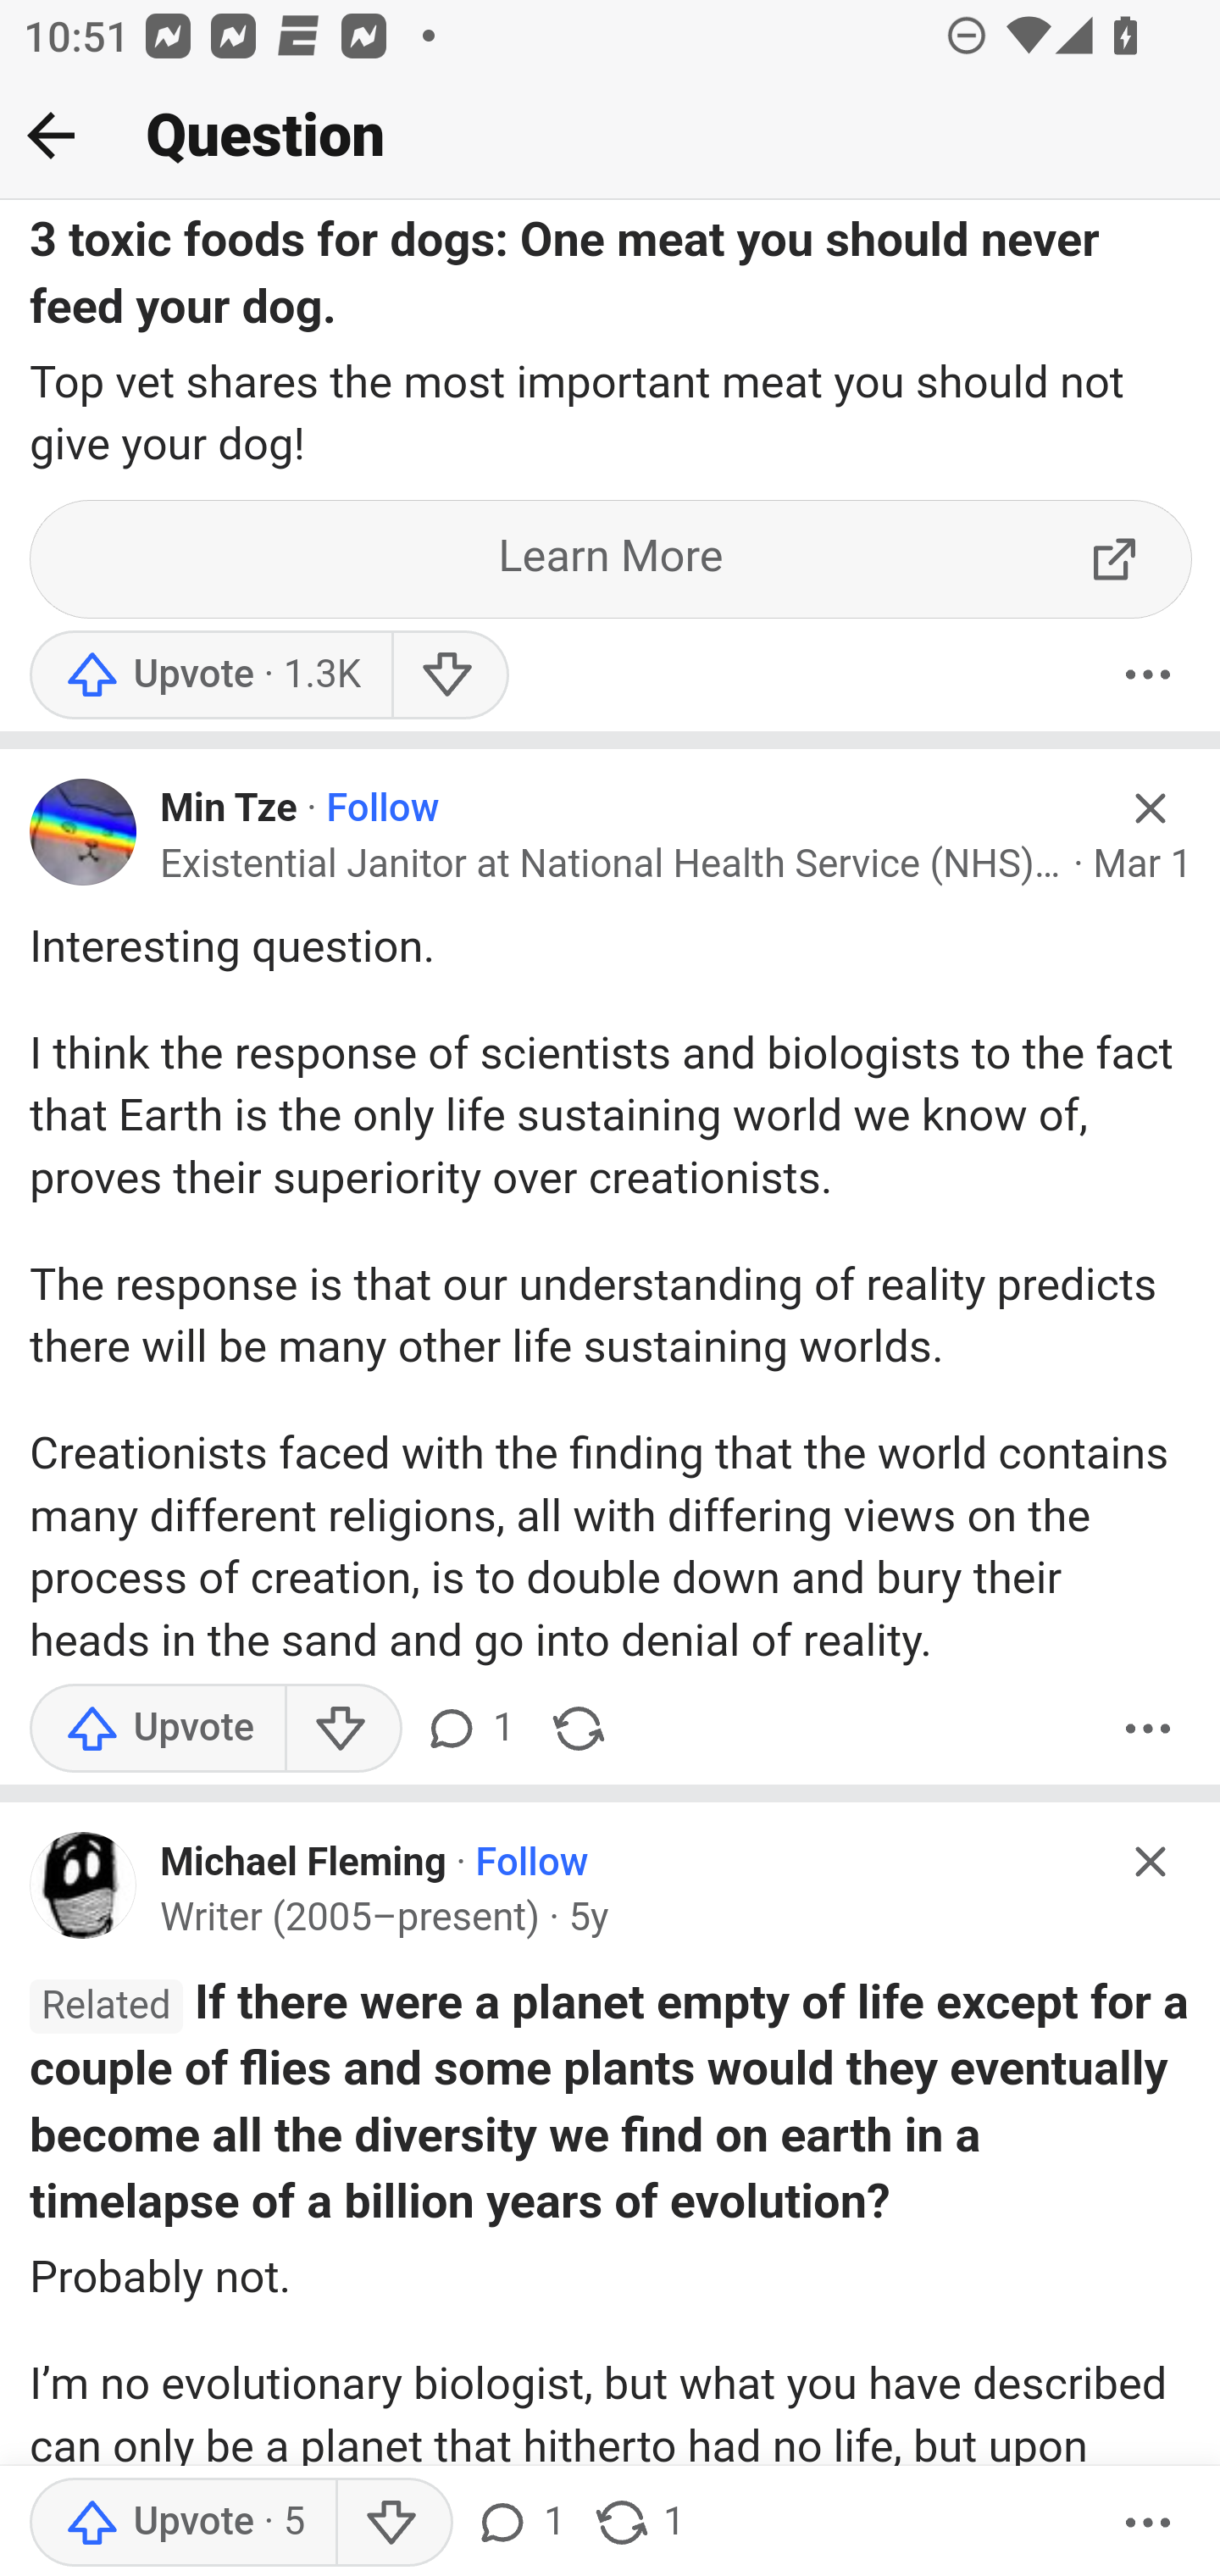 The height and width of the screenshot is (2576, 1220). I want to click on More, so click(1148, 675).